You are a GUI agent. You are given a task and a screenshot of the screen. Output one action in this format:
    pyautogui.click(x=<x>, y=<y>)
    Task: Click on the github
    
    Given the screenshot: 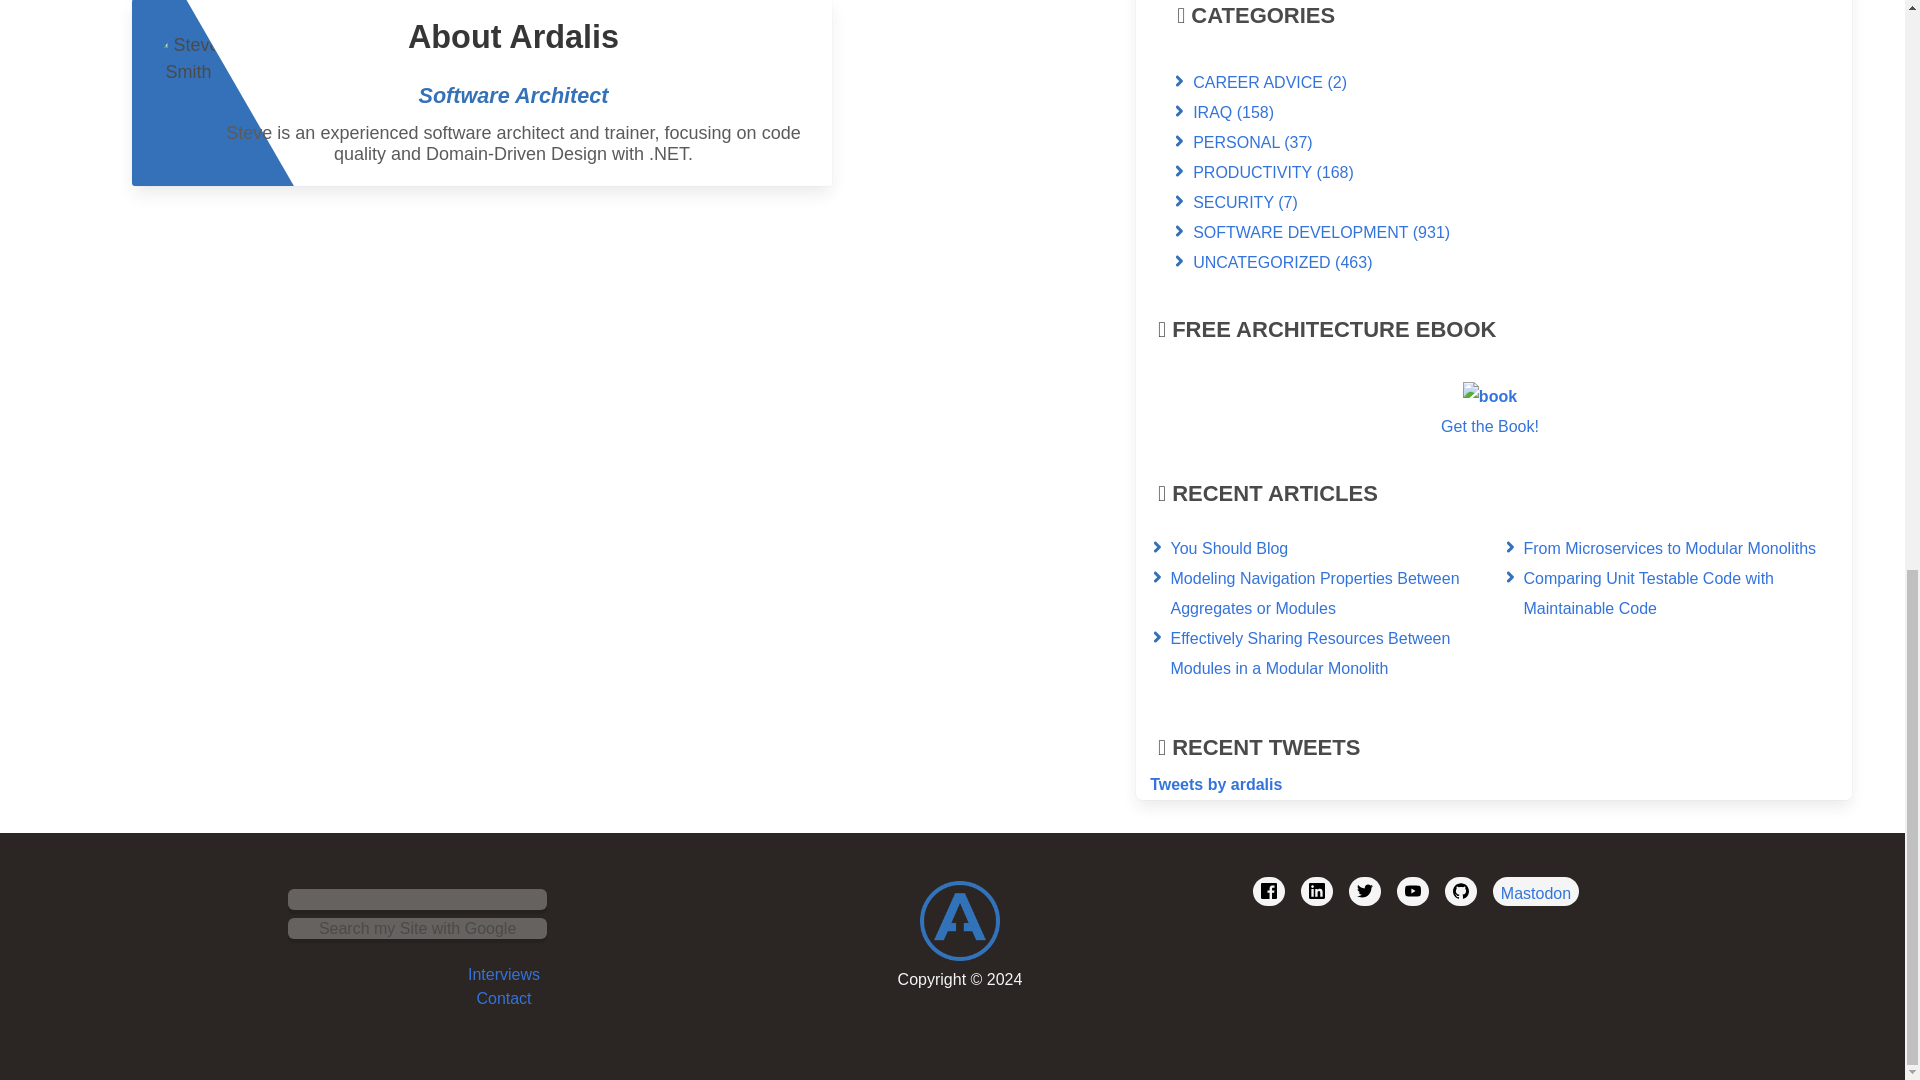 What is the action you would take?
    pyautogui.click(x=1460, y=892)
    